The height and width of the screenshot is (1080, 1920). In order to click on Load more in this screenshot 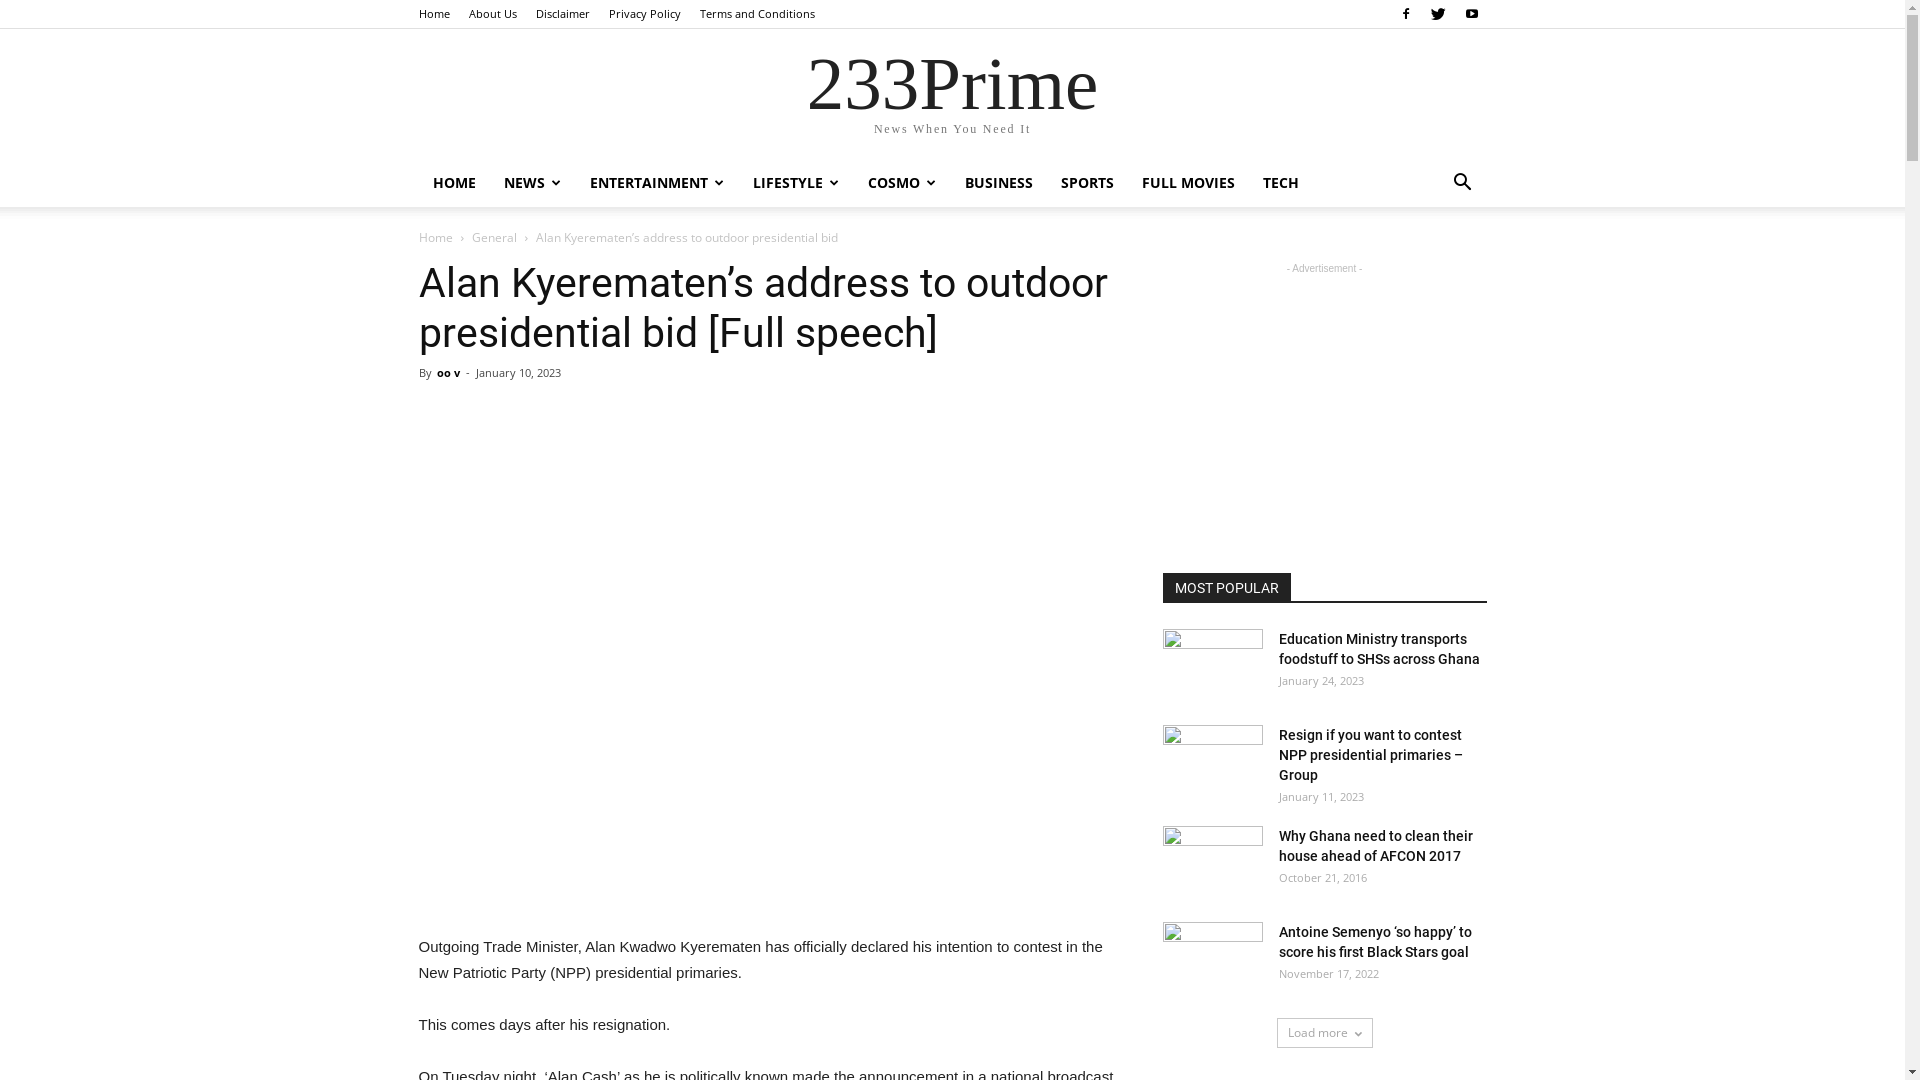, I will do `click(1324, 1032)`.